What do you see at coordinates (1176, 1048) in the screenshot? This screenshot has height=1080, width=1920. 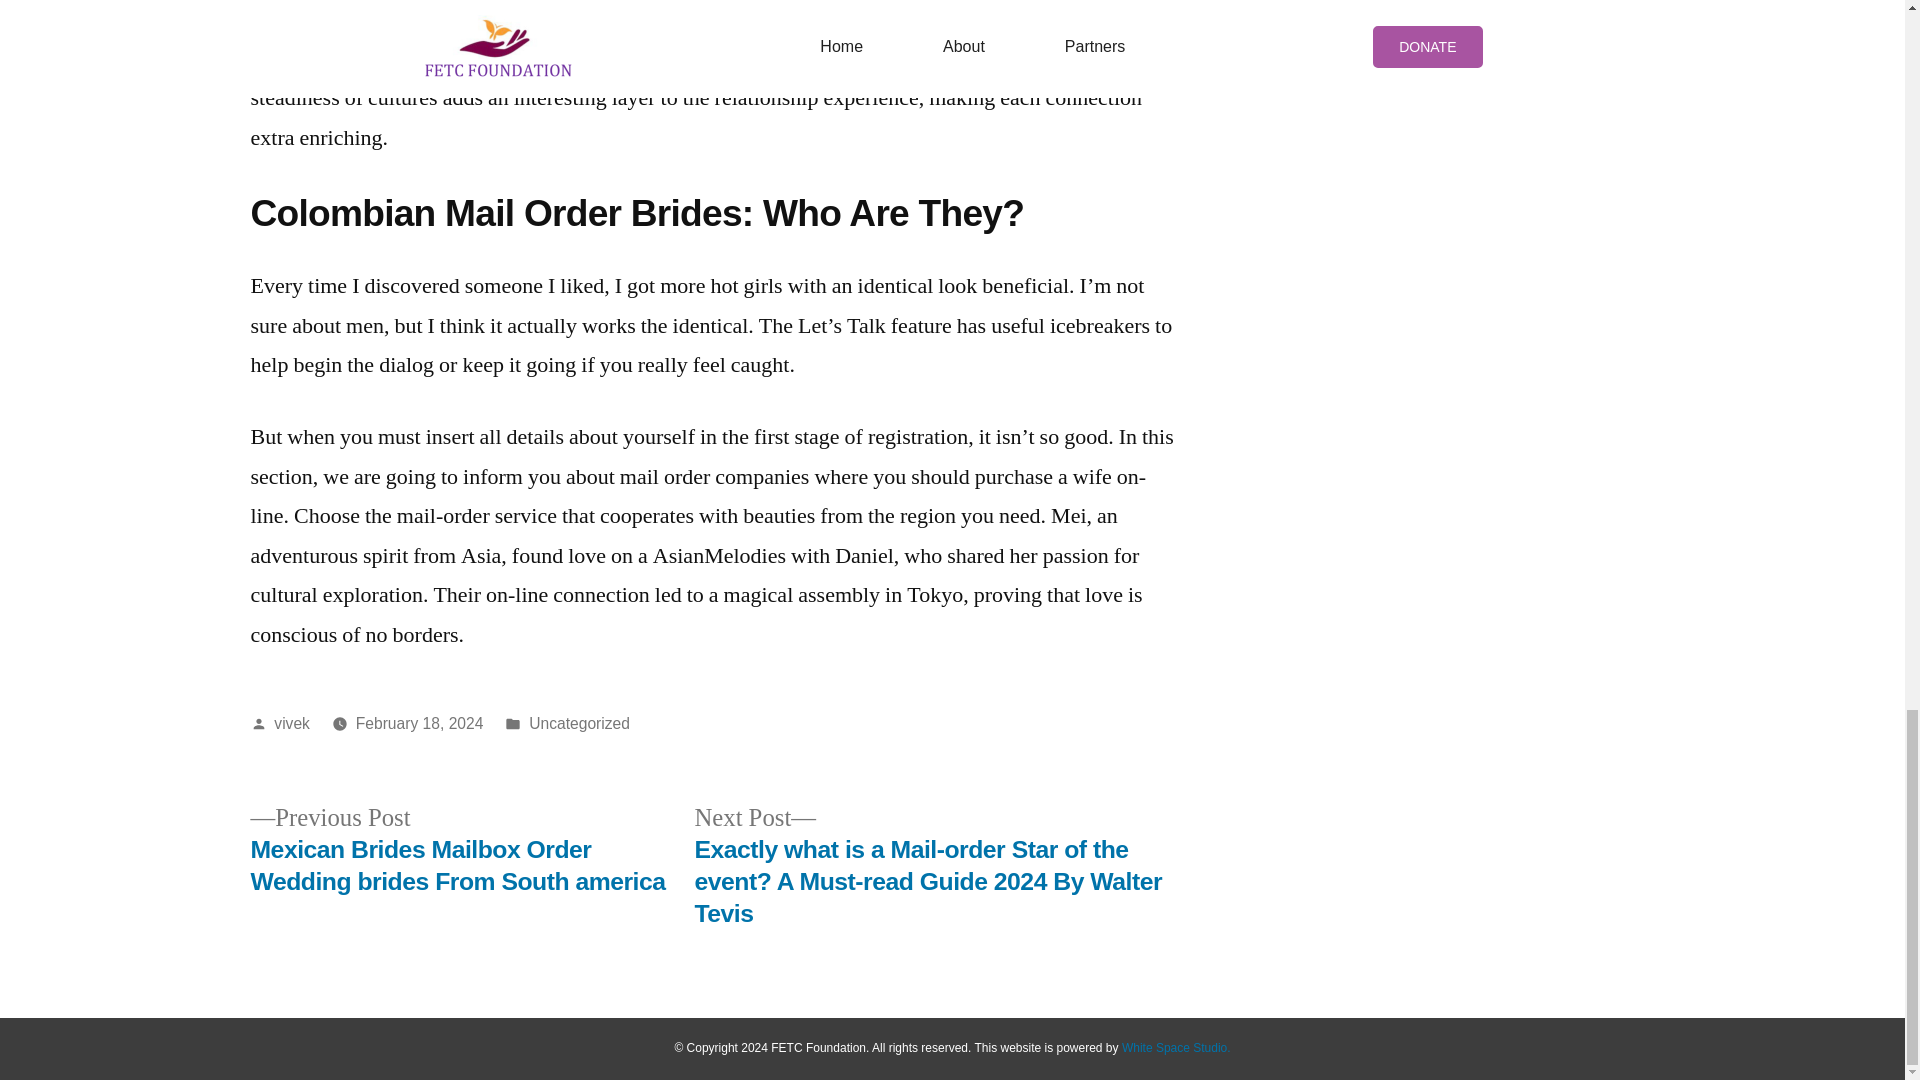 I see `White Space Studio.` at bounding box center [1176, 1048].